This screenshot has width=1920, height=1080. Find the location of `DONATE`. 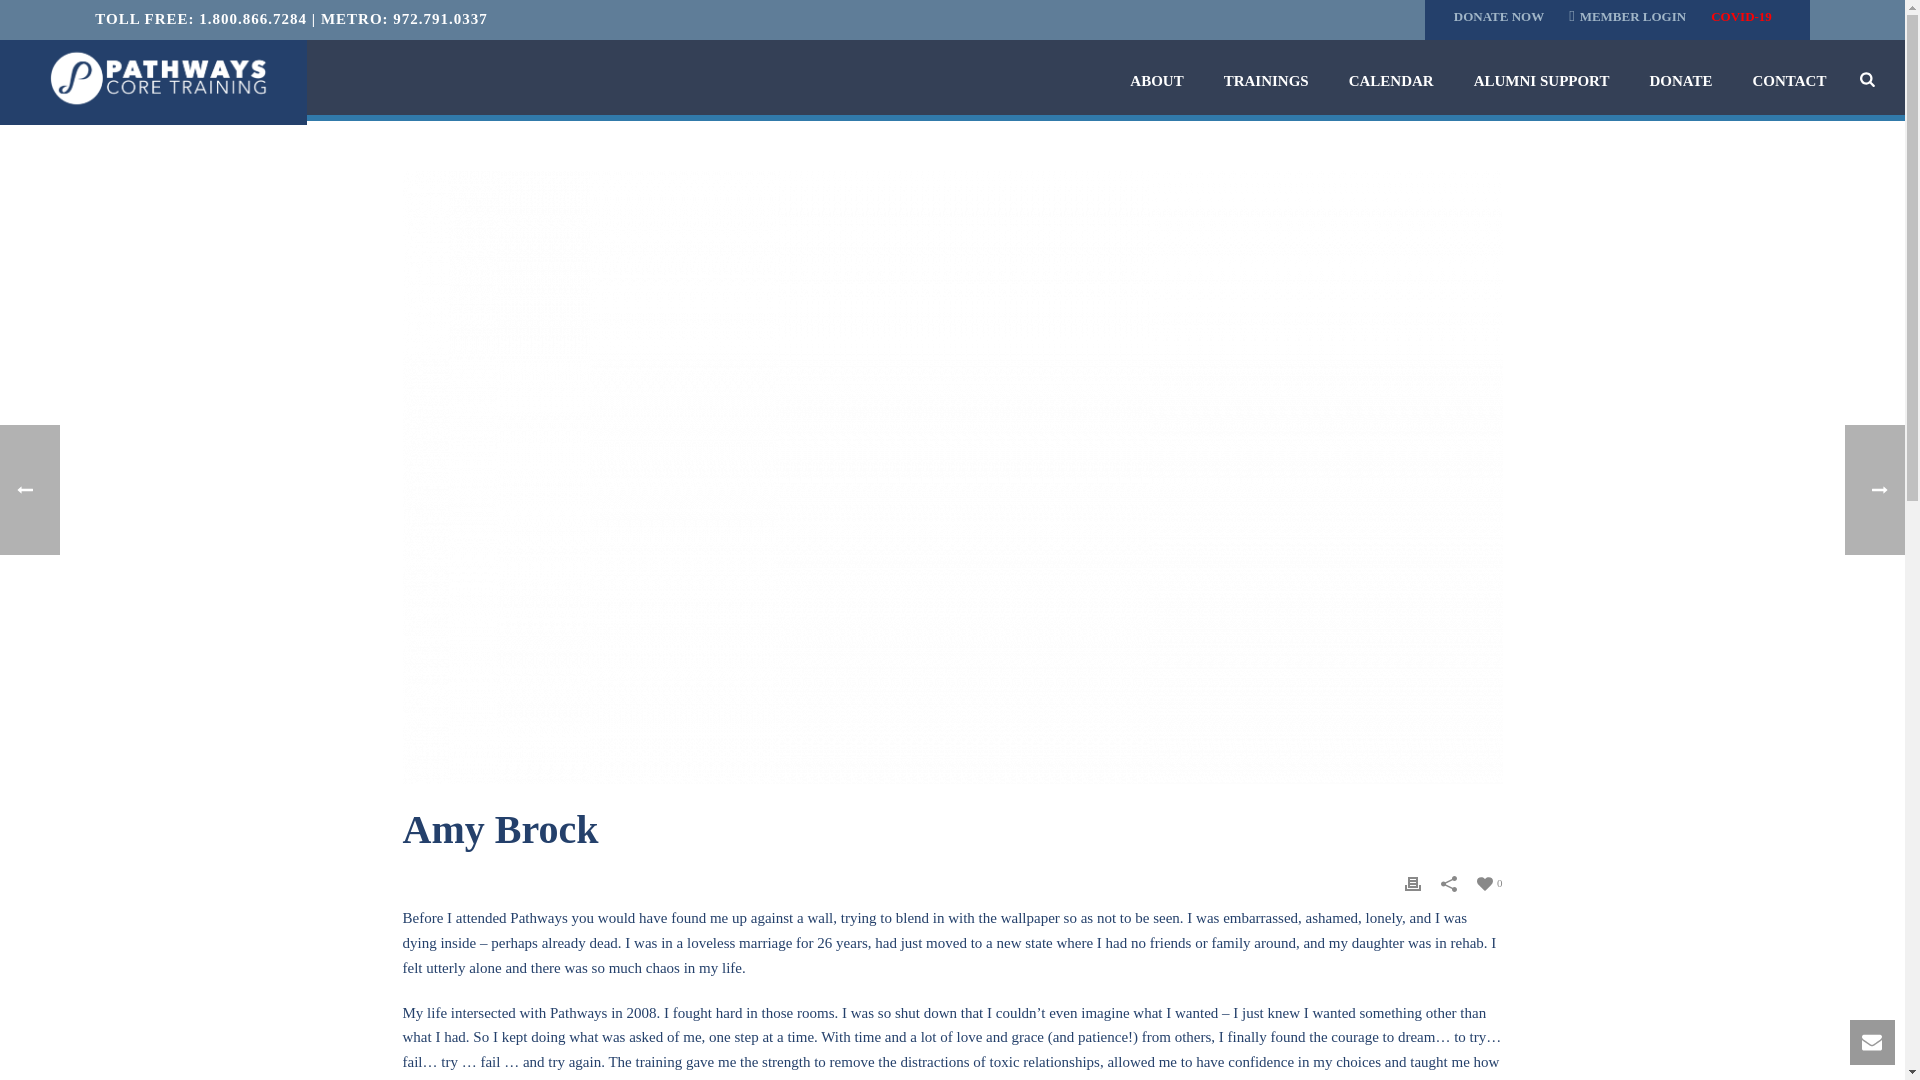

DONATE is located at coordinates (1680, 82).